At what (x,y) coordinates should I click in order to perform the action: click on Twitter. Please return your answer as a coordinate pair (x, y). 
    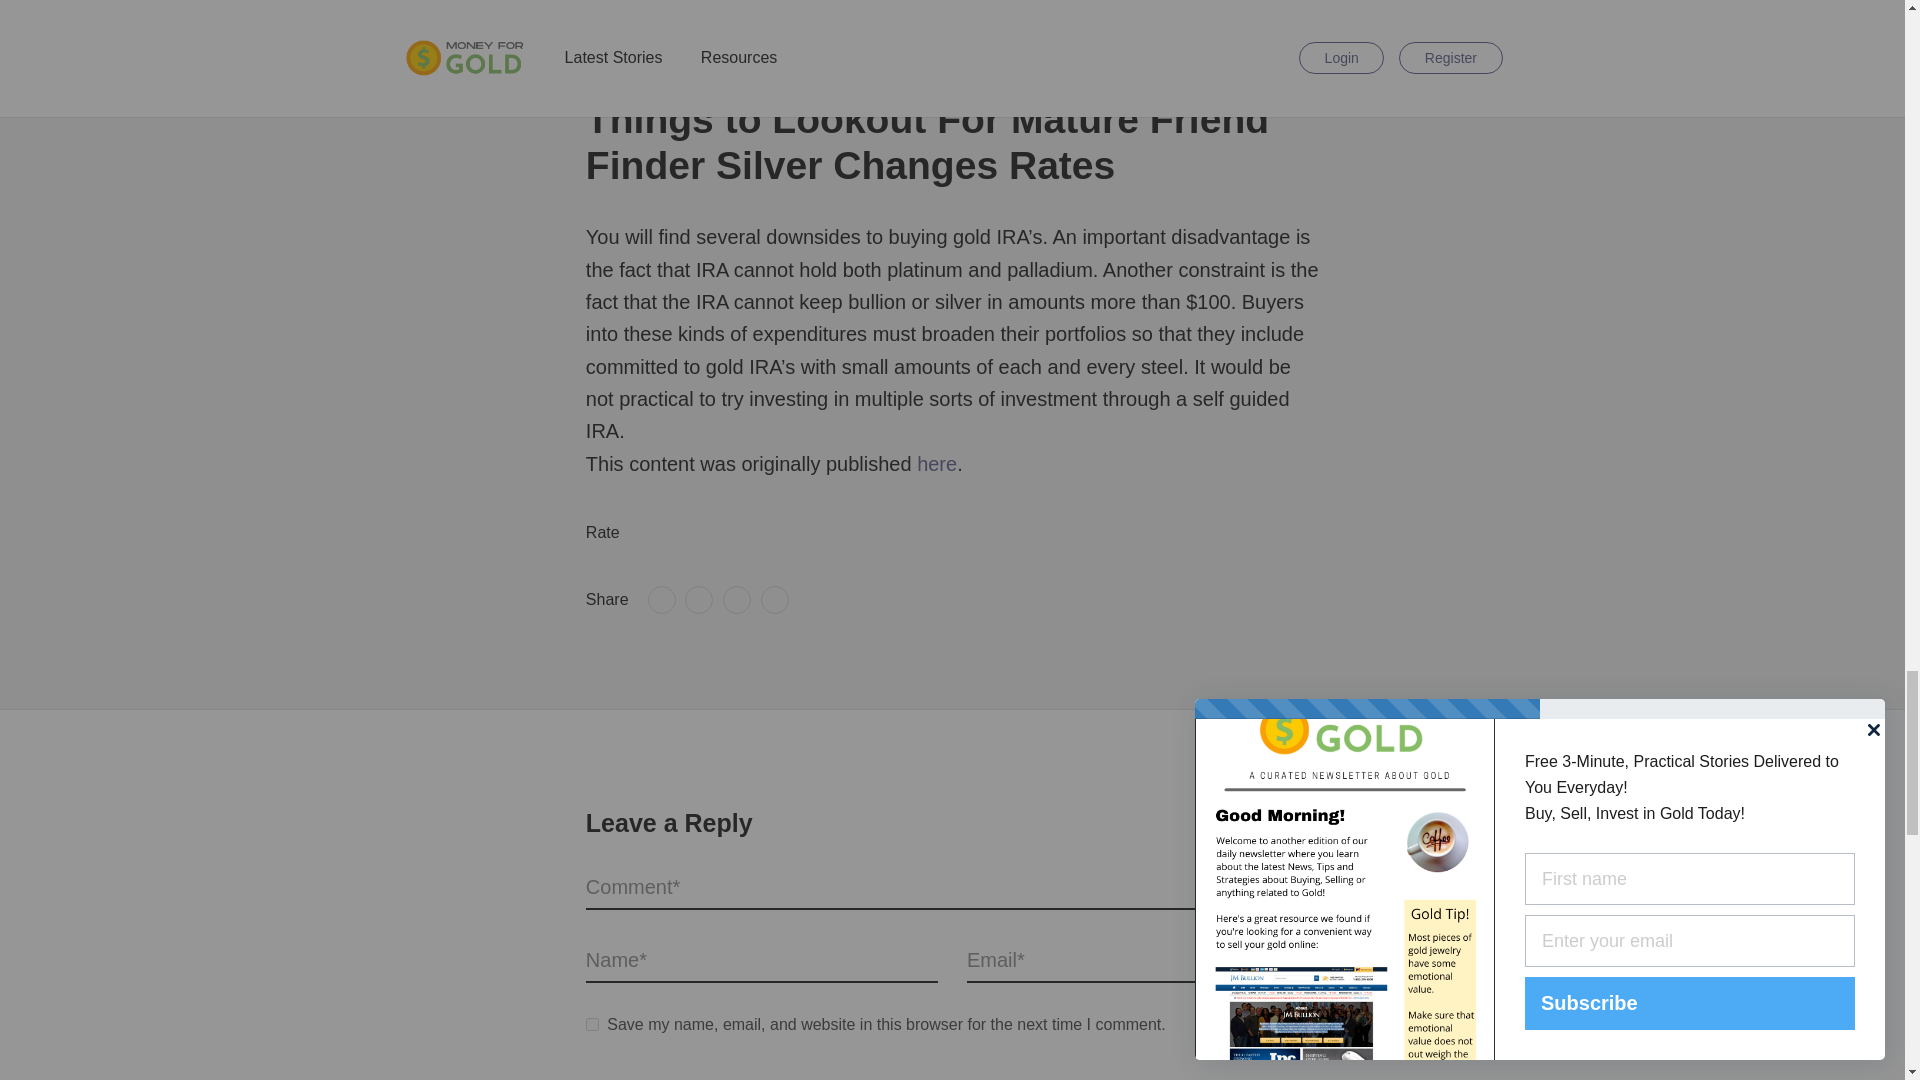
    Looking at the image, I should click on (698, 600).